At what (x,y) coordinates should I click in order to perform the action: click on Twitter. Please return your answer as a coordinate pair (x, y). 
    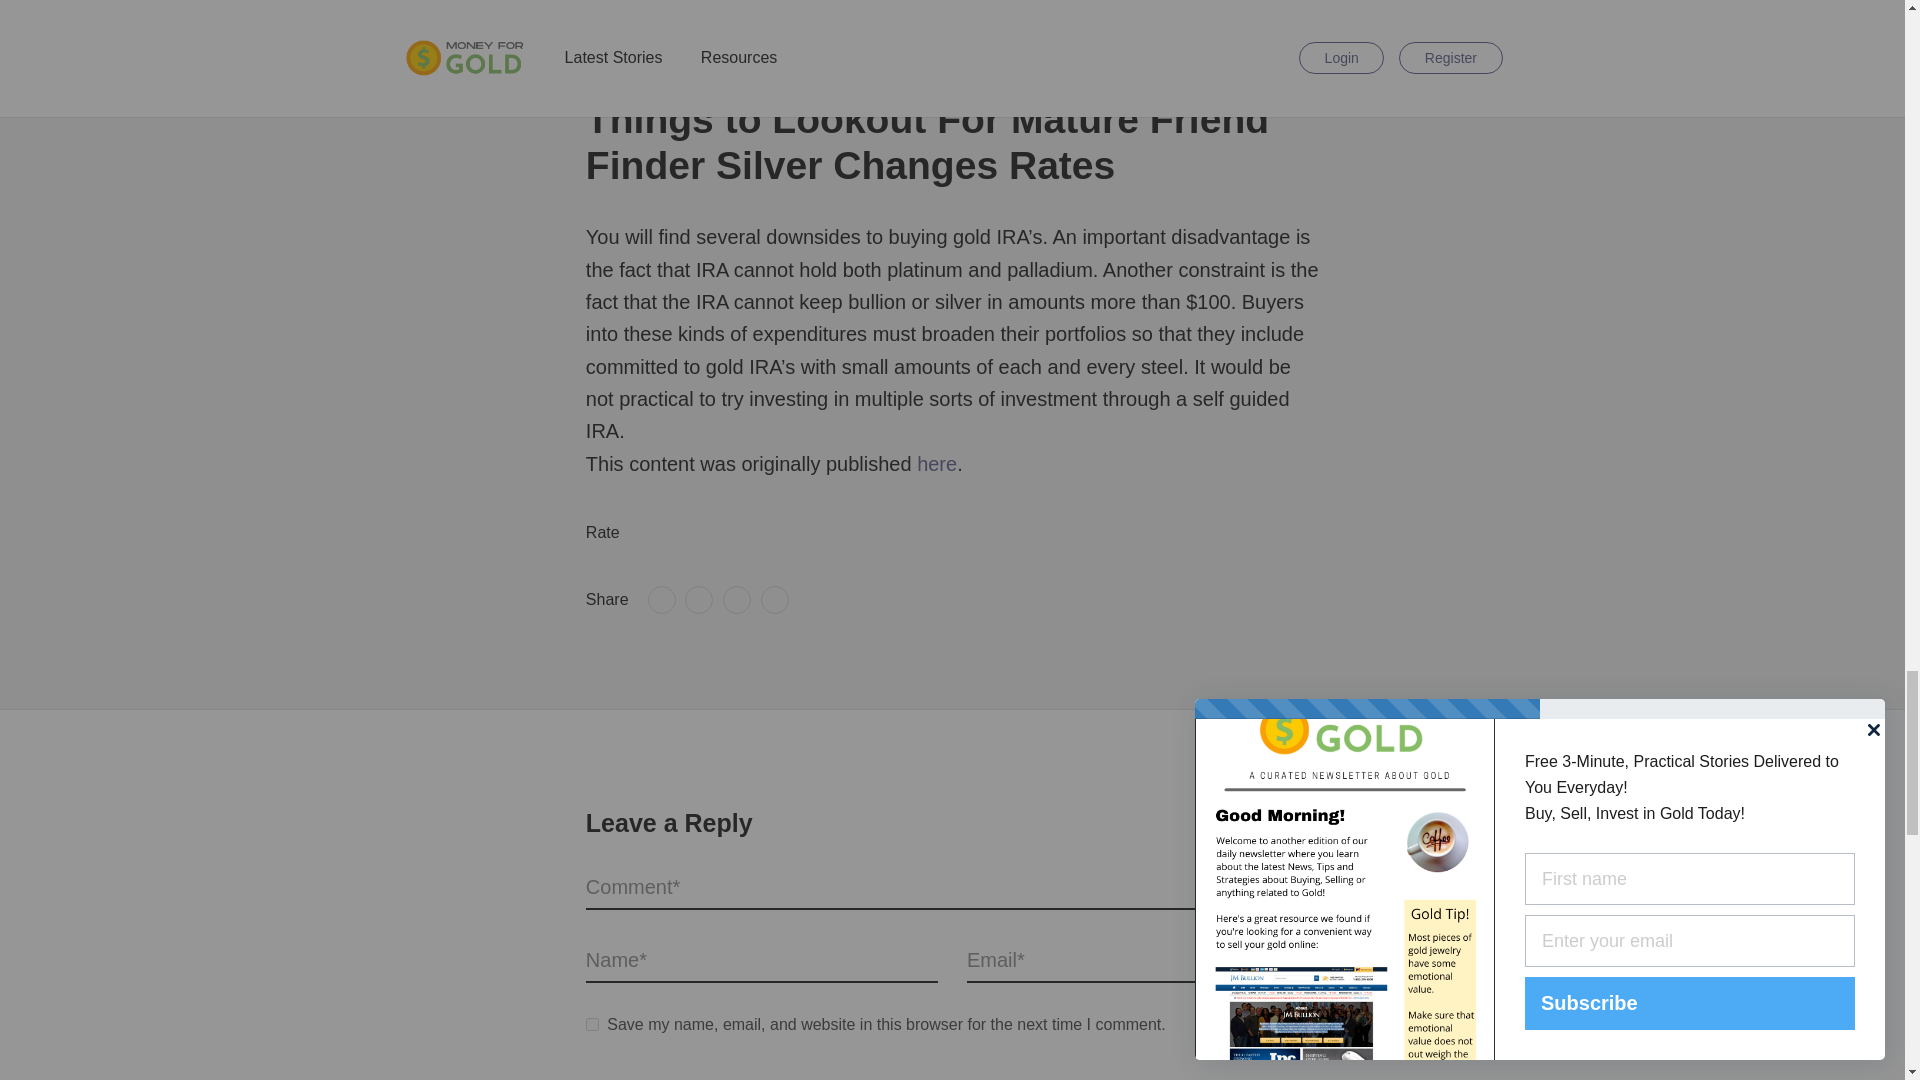
    Looking at the image, I should click on (698, 600).